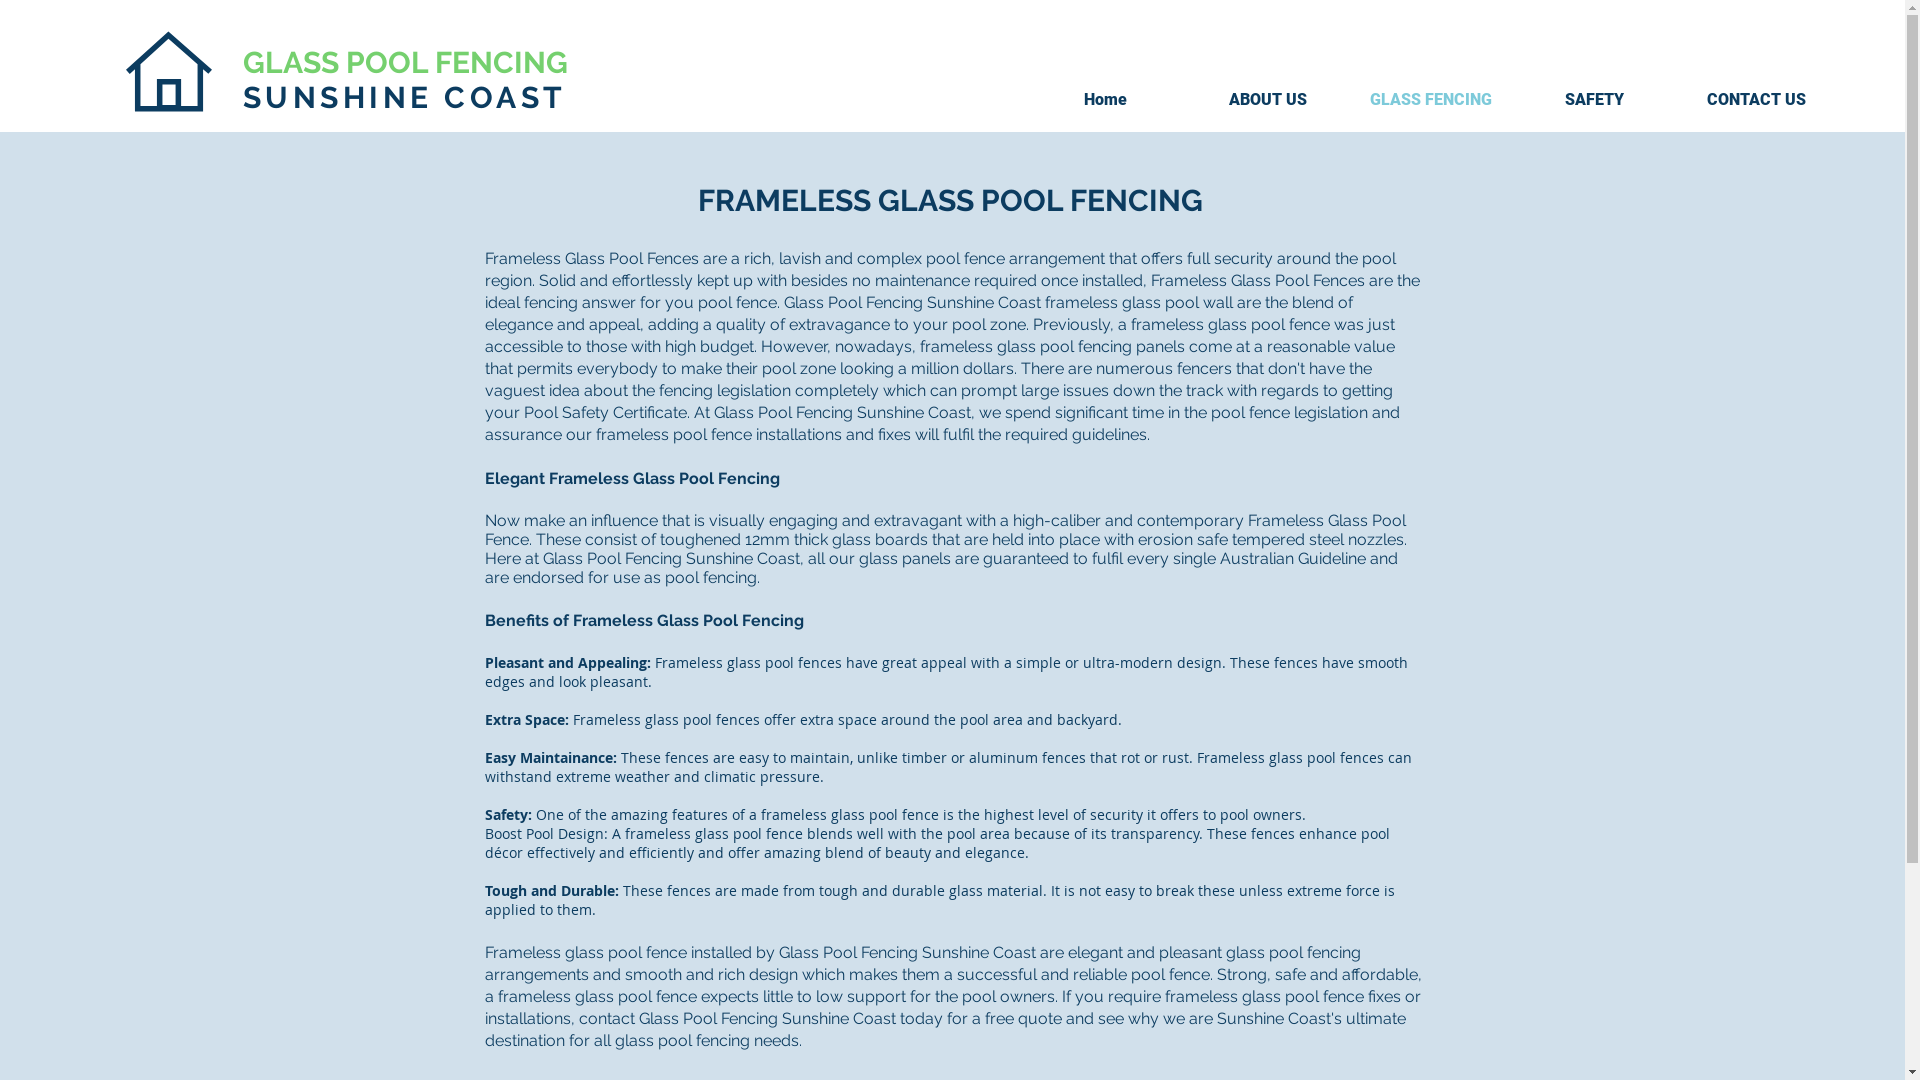 The height and width of the screenshot is (1080, 1920). What do you see at coordinates (1432, 100) in the screenshot?
I see `GLASS FENCING` at bounding box center [1432, 100].